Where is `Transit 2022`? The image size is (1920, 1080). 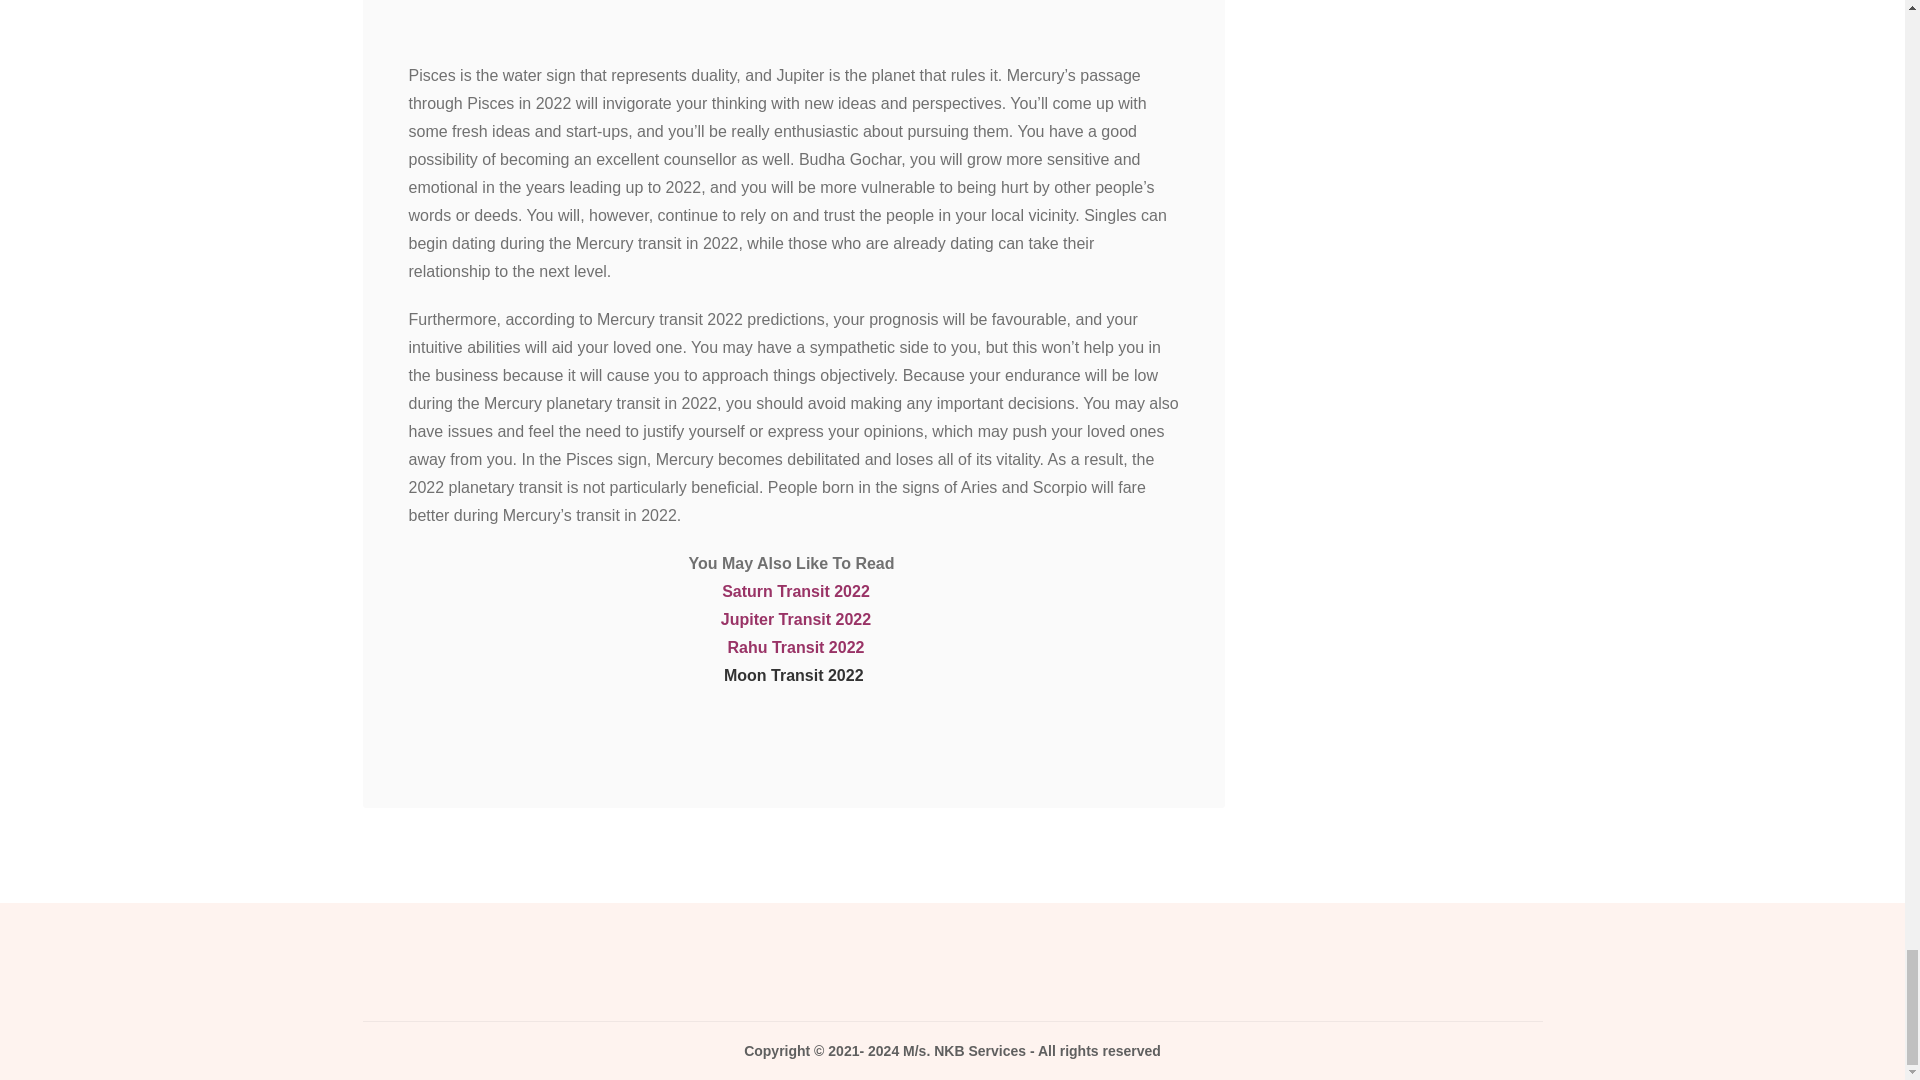 Transit 2022 is located at coordinates (823, 592).